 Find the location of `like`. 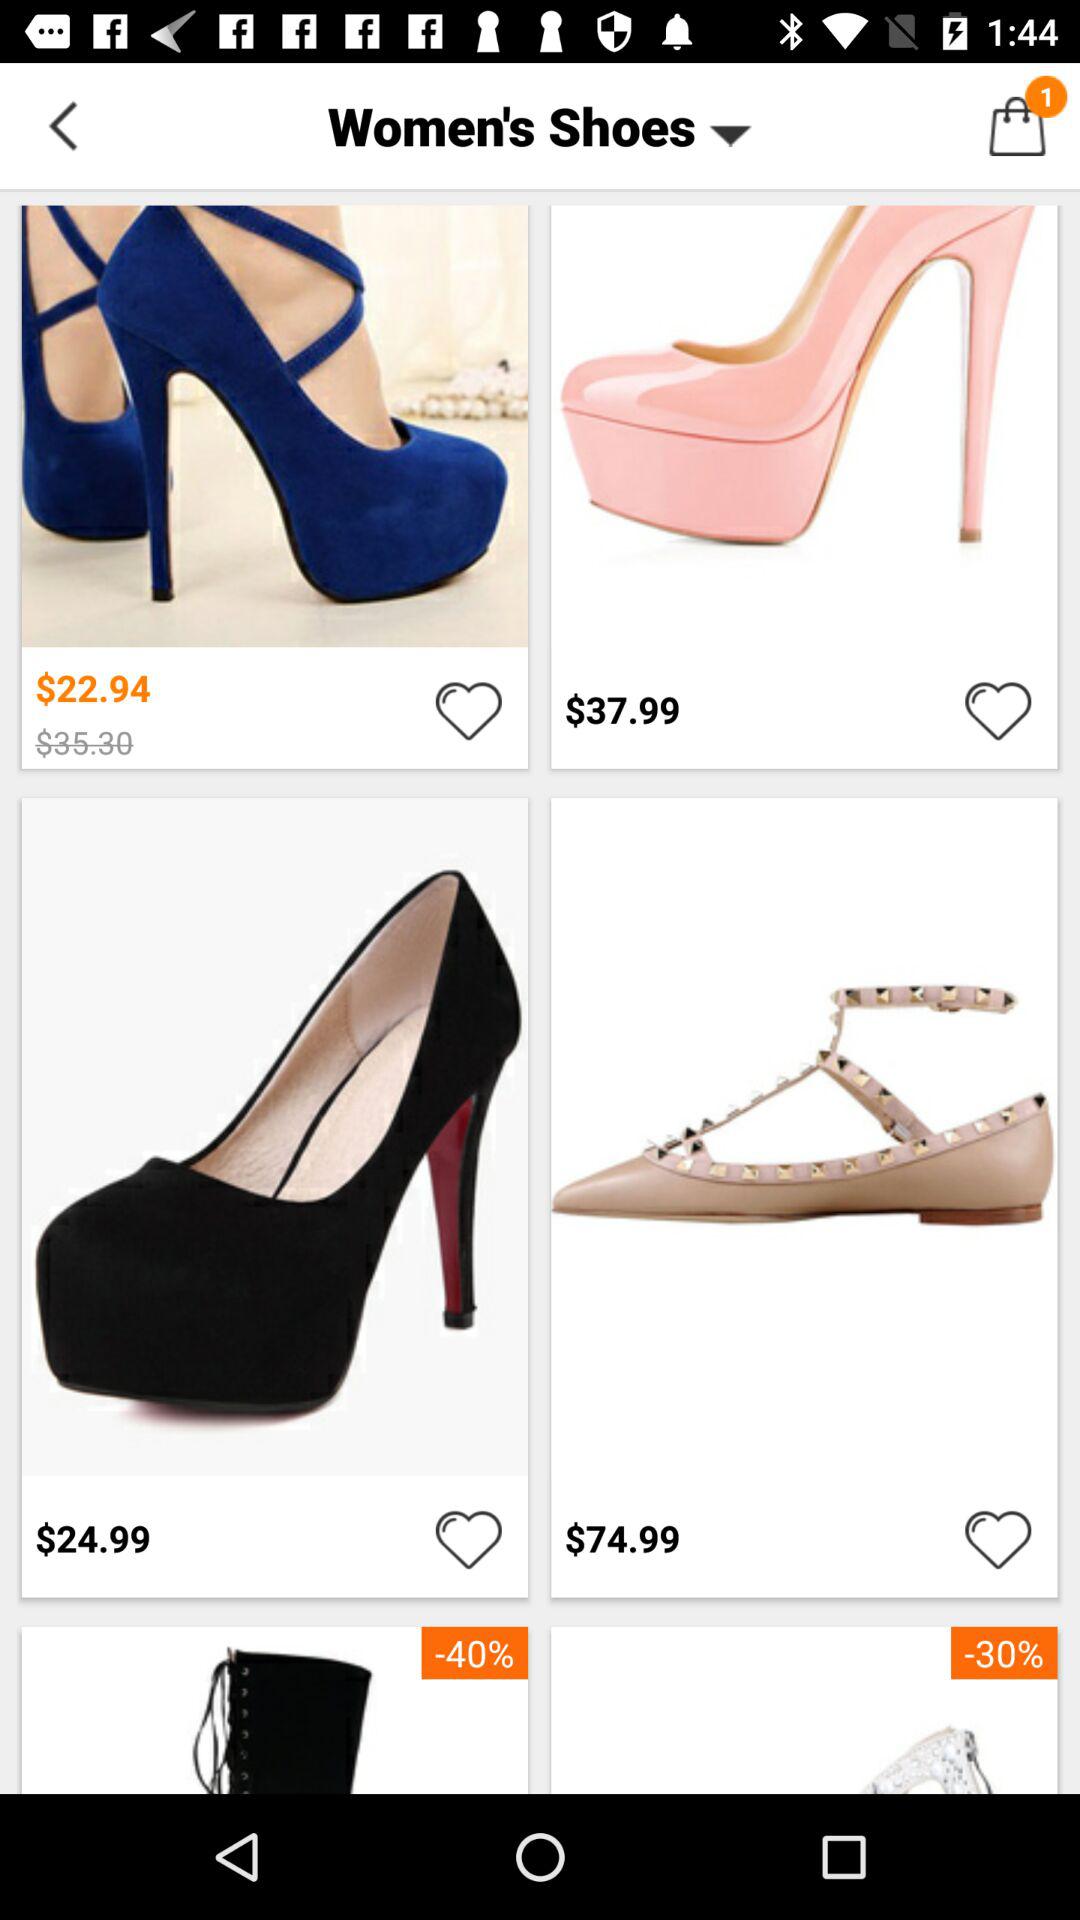

like is located at coordinates (998, 709).